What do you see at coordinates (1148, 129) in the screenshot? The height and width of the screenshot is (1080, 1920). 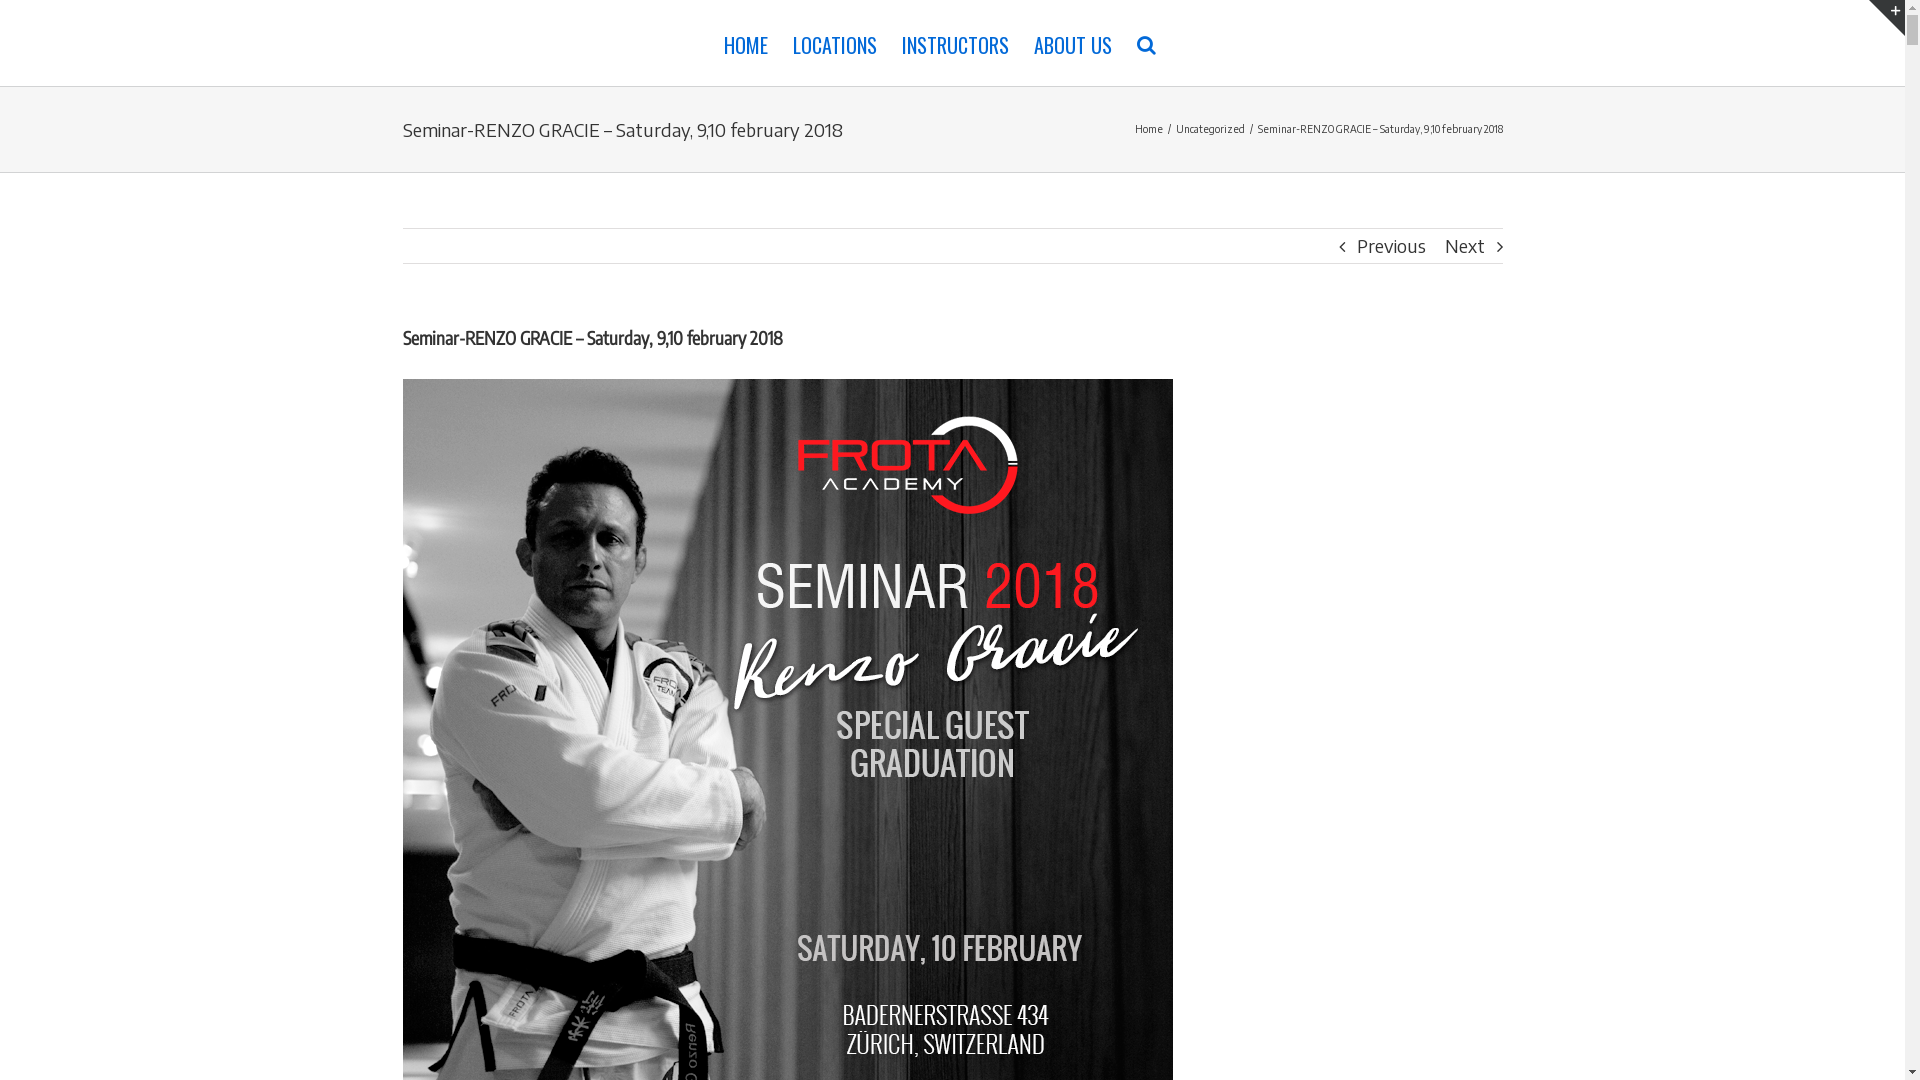 I see `Home` at bounding box center [1148, 129].